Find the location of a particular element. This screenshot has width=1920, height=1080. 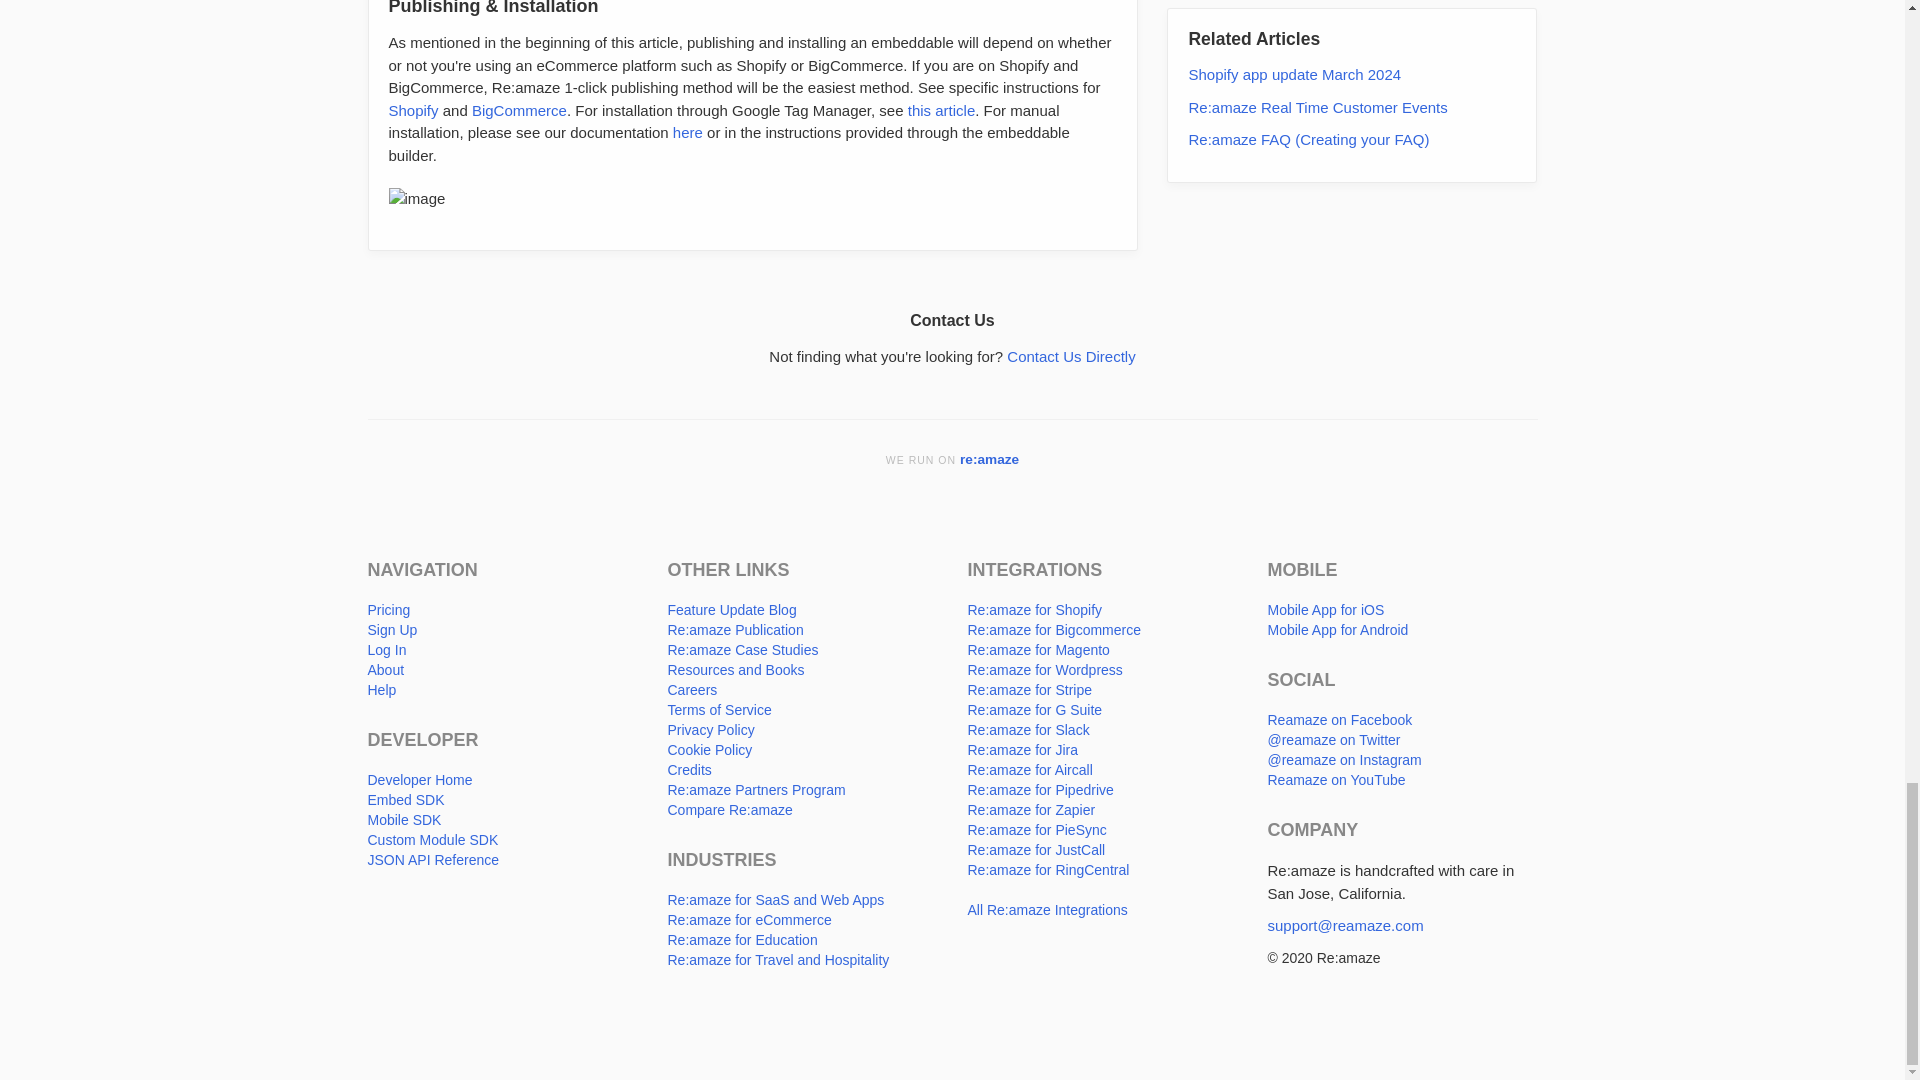

Re:amaze for SaaS and Web Apps is located at coordinates (776, 900).